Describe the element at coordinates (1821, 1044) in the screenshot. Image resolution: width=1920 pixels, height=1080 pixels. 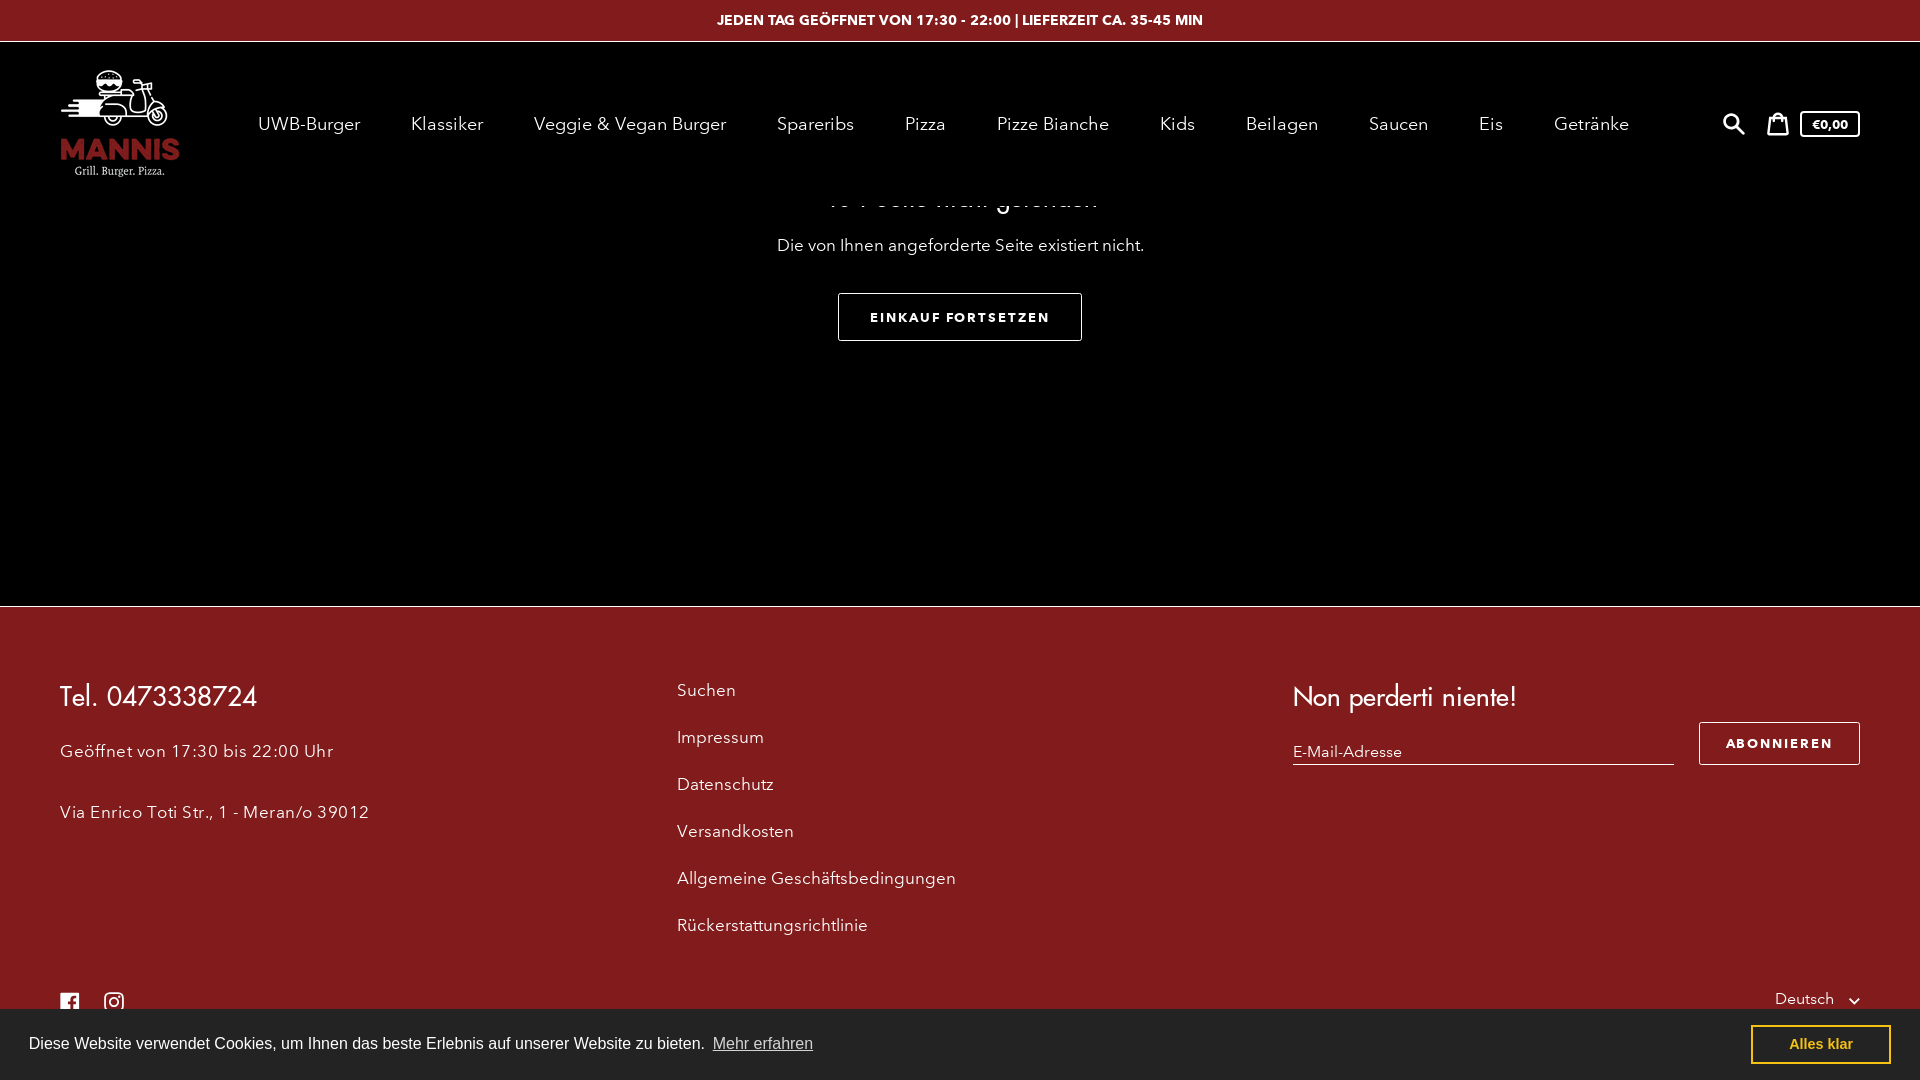
I see `Alles klar` at that location.